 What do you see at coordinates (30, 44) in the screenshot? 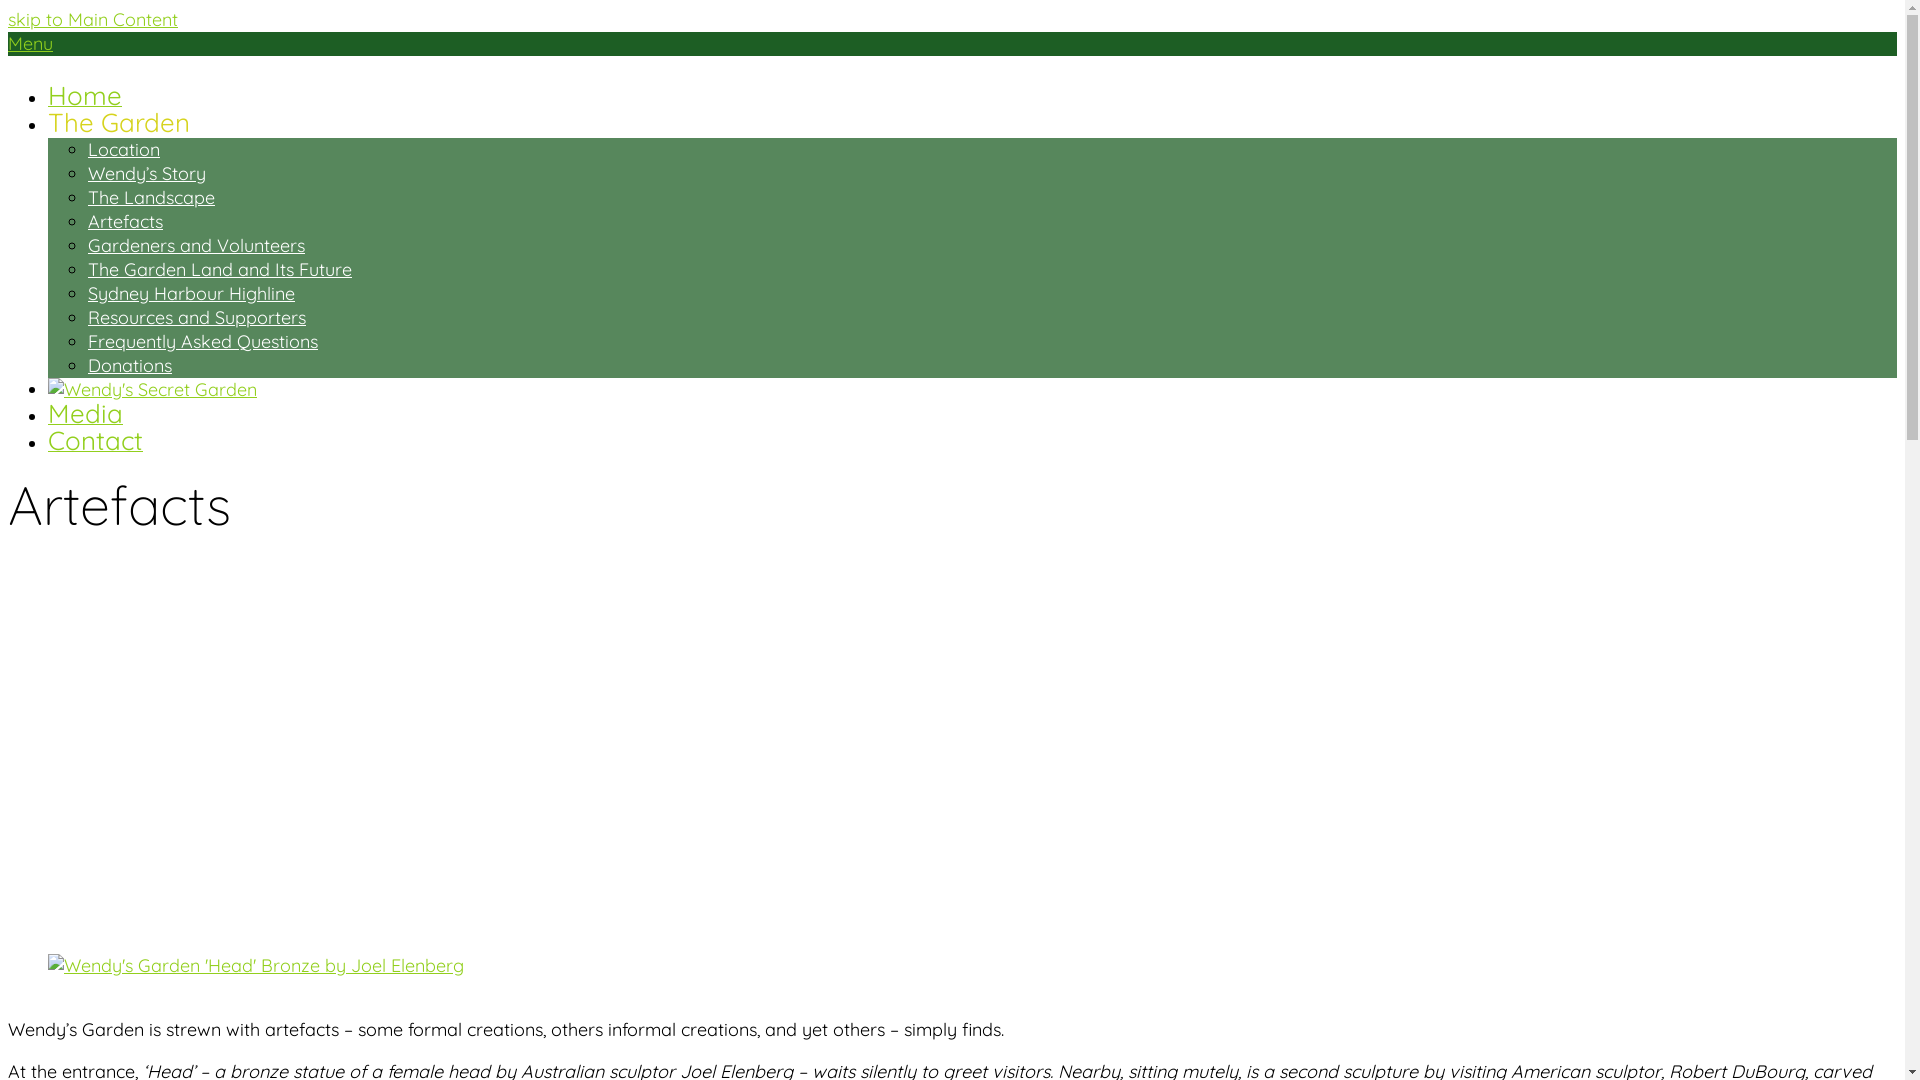
I see `Menu` at bounding box center [30, 44].